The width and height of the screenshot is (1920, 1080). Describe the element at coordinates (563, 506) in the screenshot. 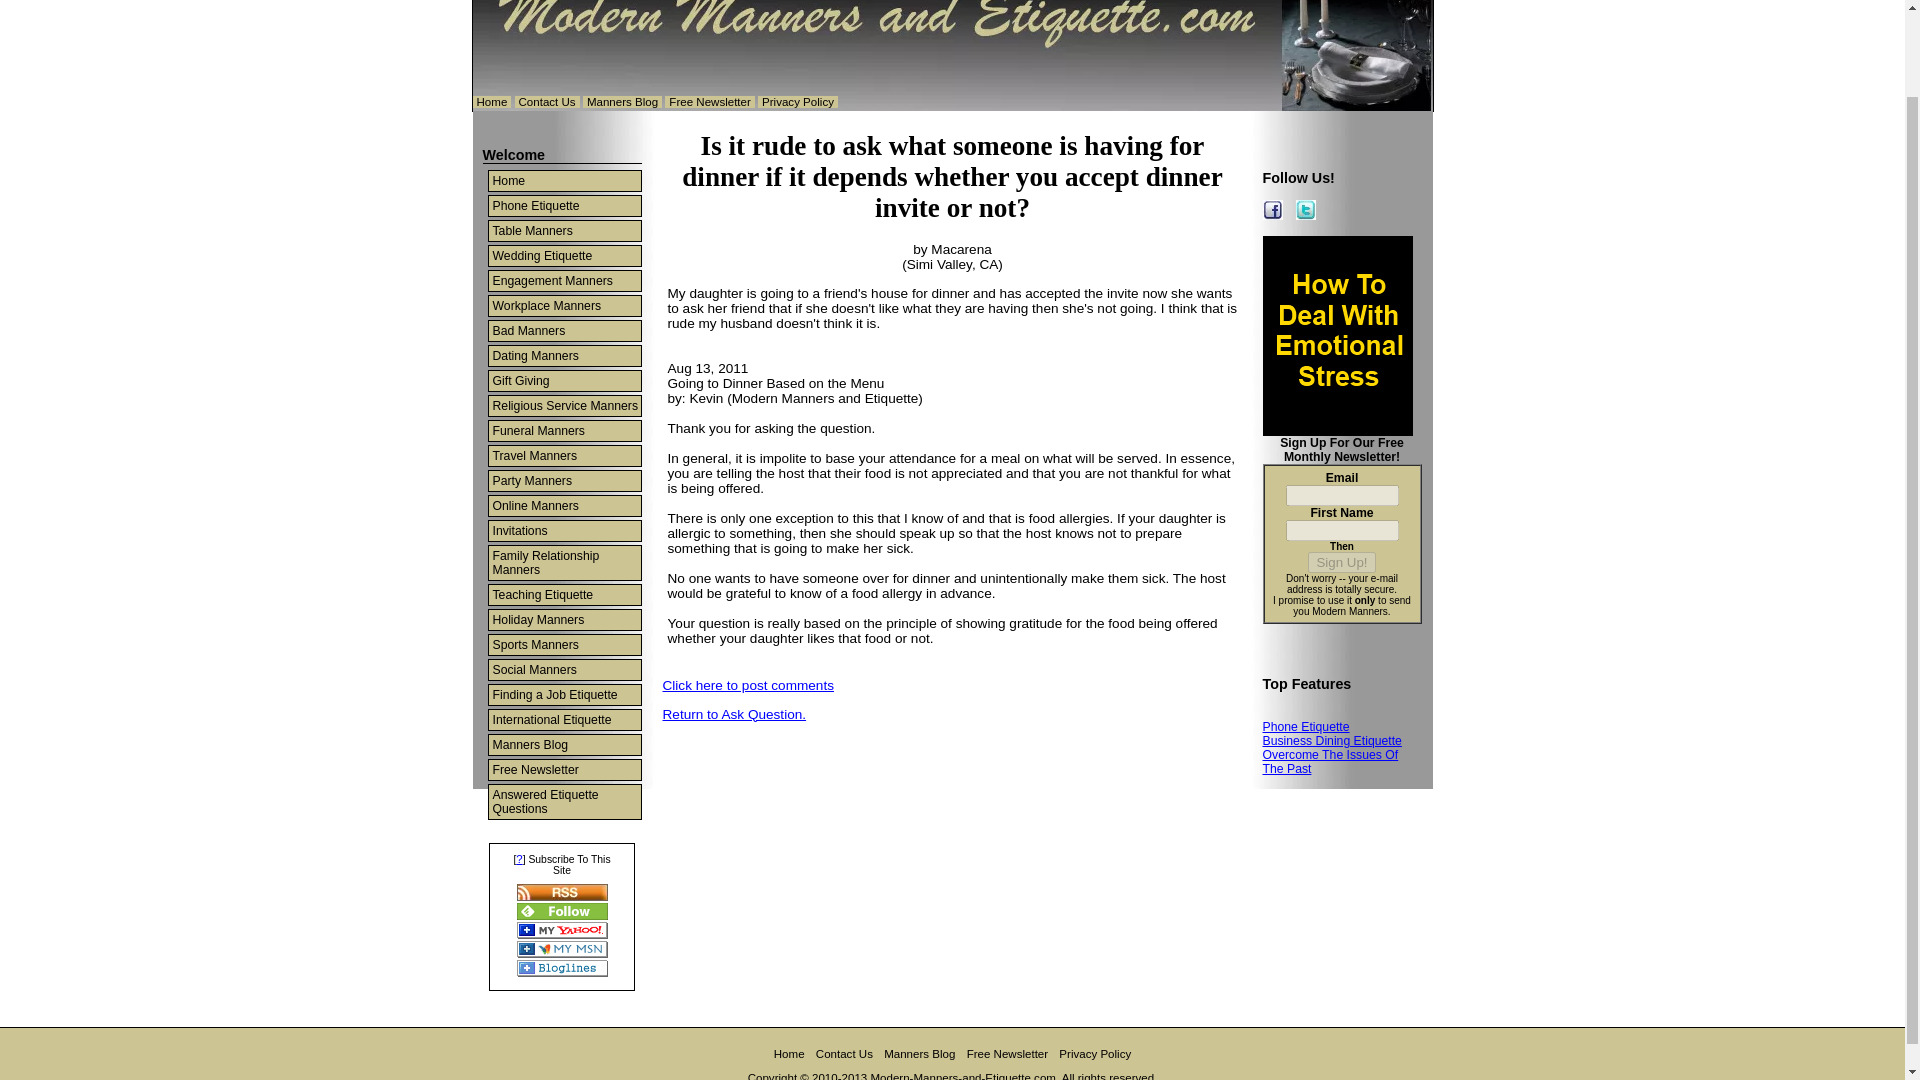

I see `Online Manners` at that location.